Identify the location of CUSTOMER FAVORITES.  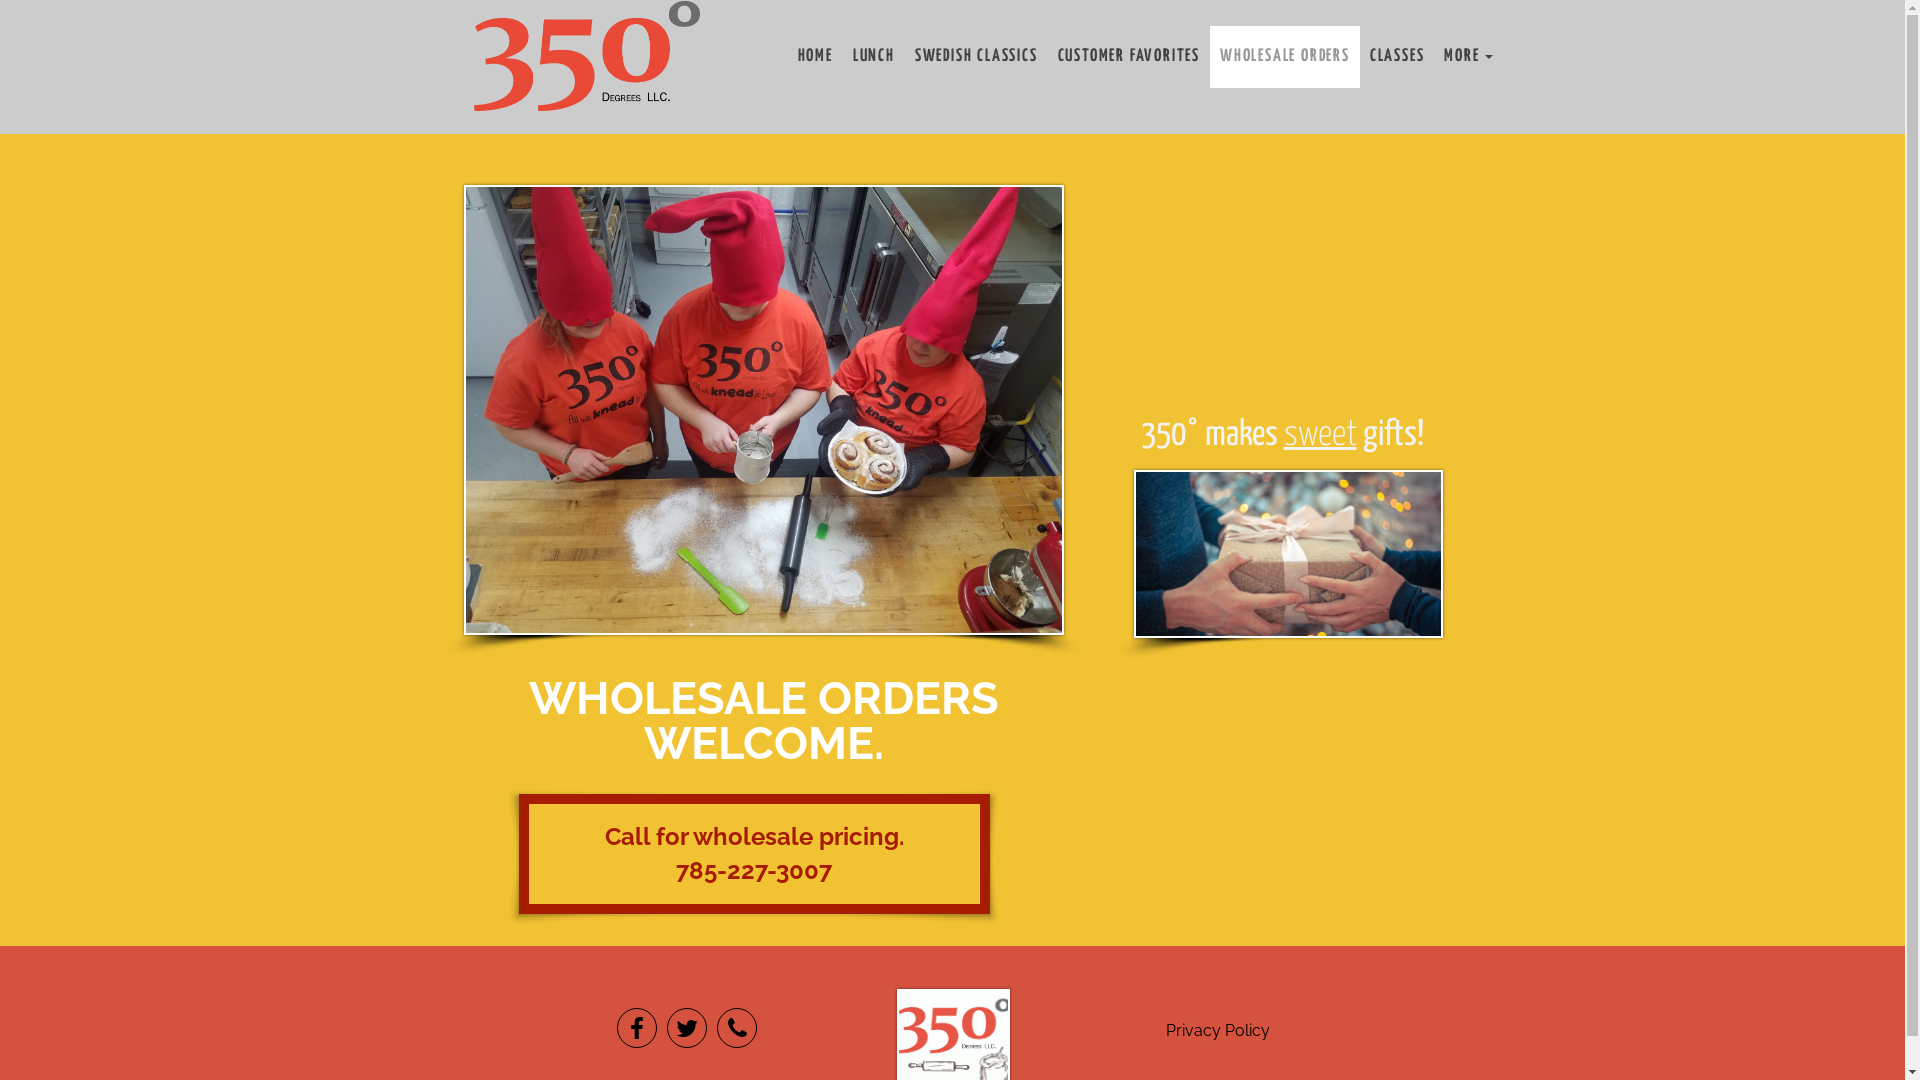
(1129, 57).